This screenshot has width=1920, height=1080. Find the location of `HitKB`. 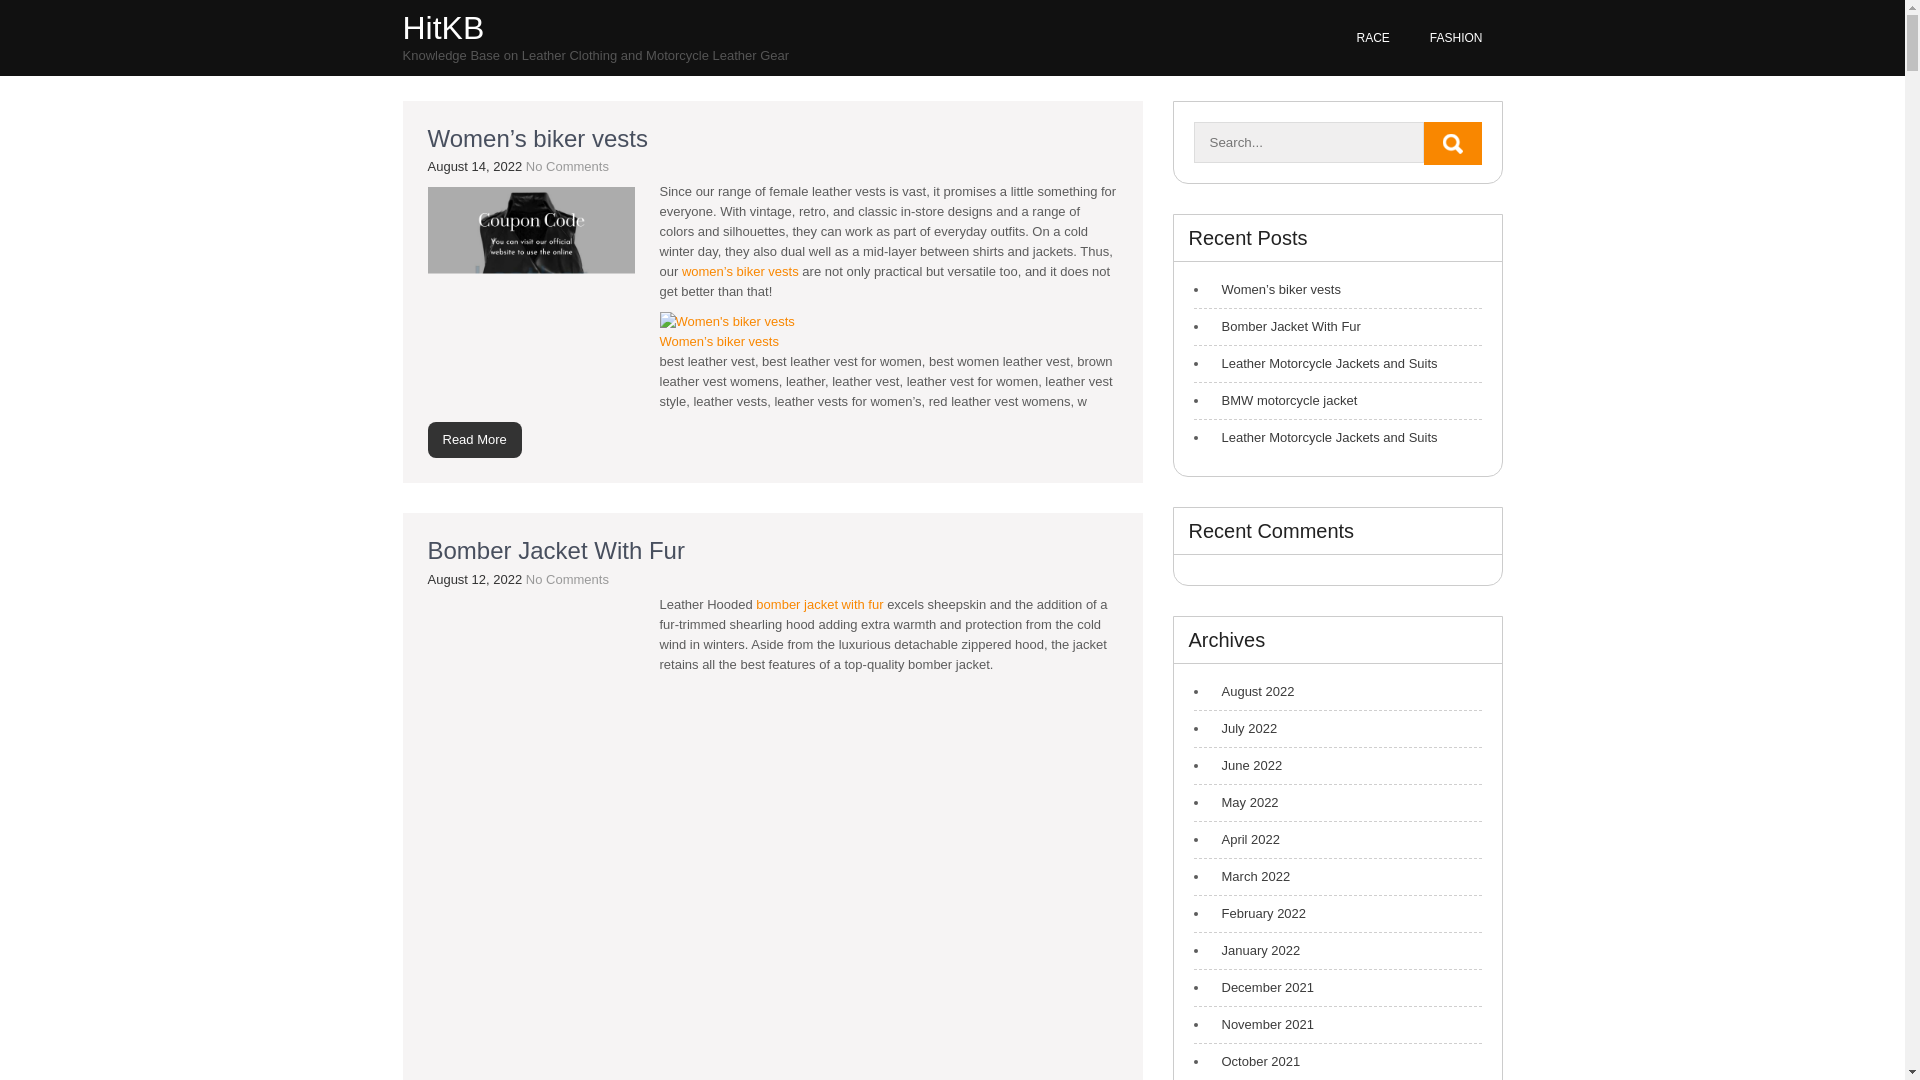

HitKB is located at coordinates (442, 28).